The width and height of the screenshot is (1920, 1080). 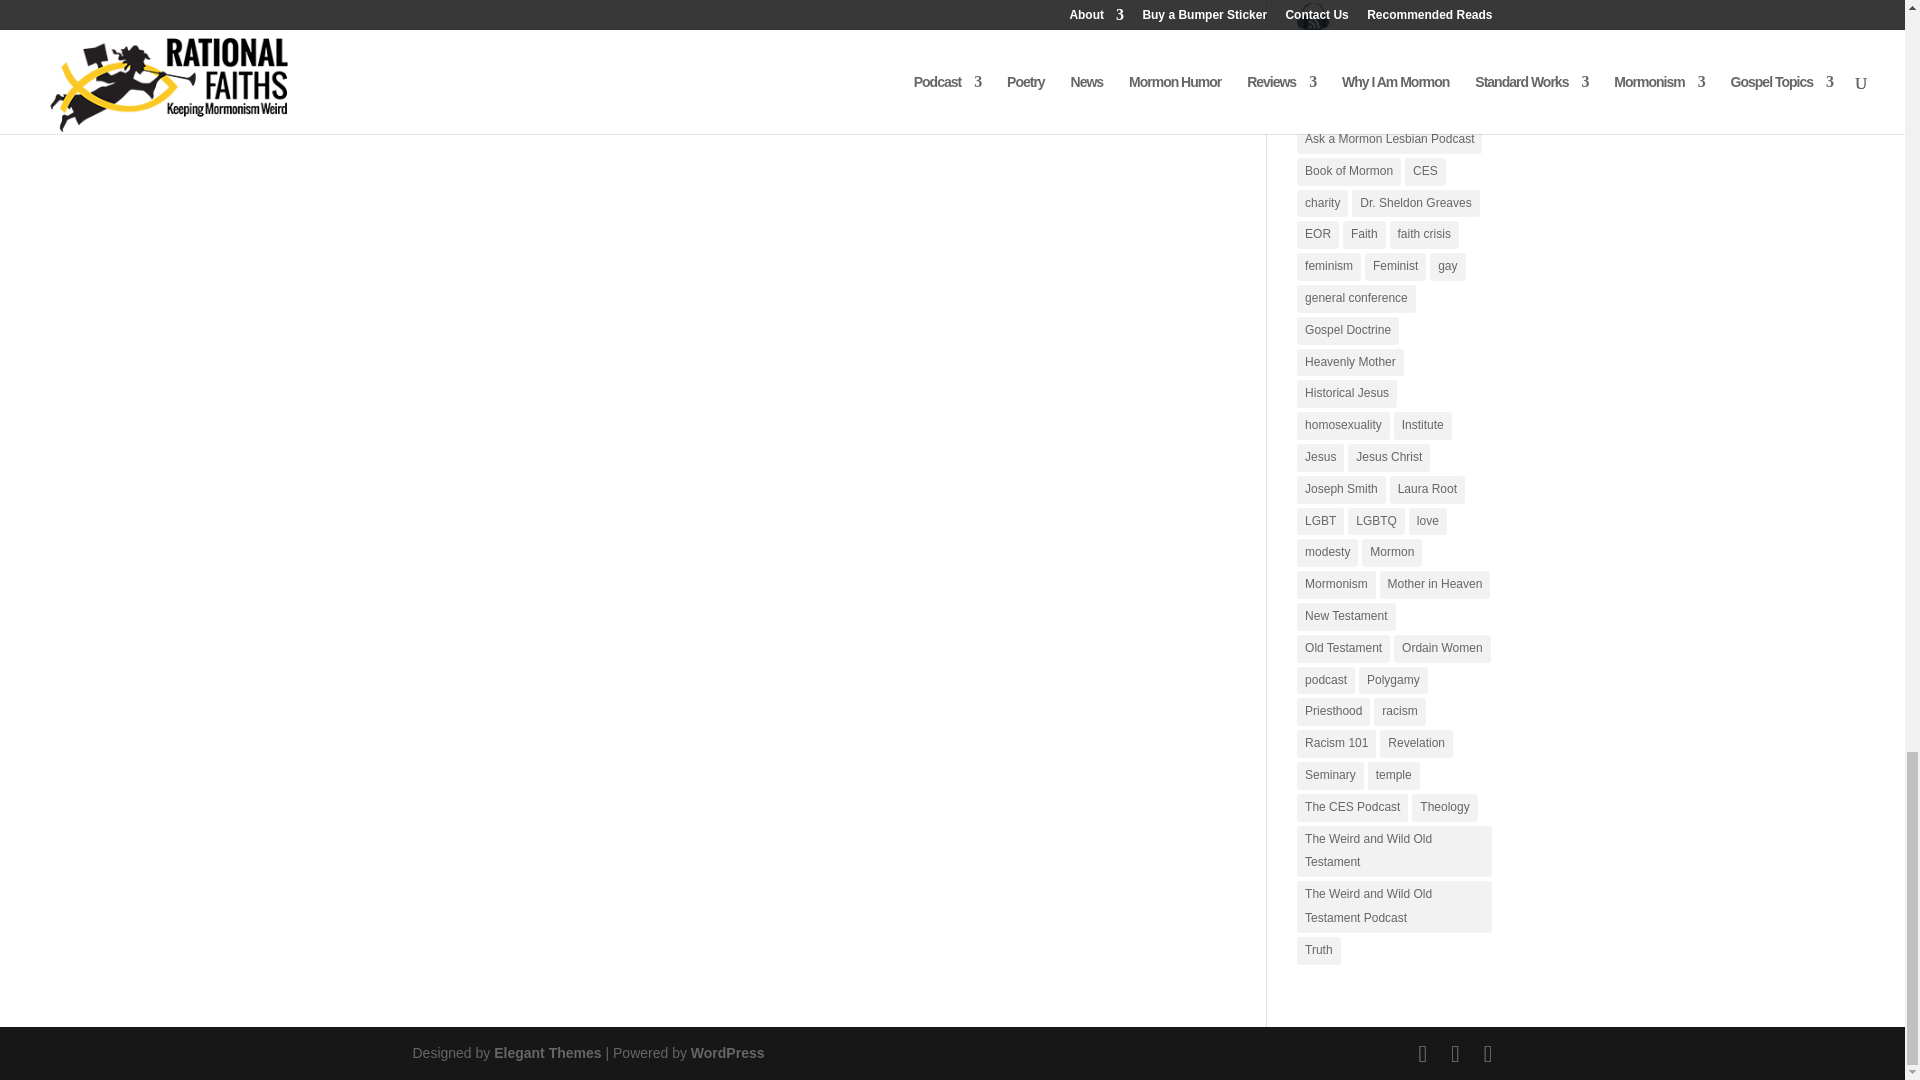 I want to click on Follow Us on iTunes Podcast, so click(x=1312, y=18).